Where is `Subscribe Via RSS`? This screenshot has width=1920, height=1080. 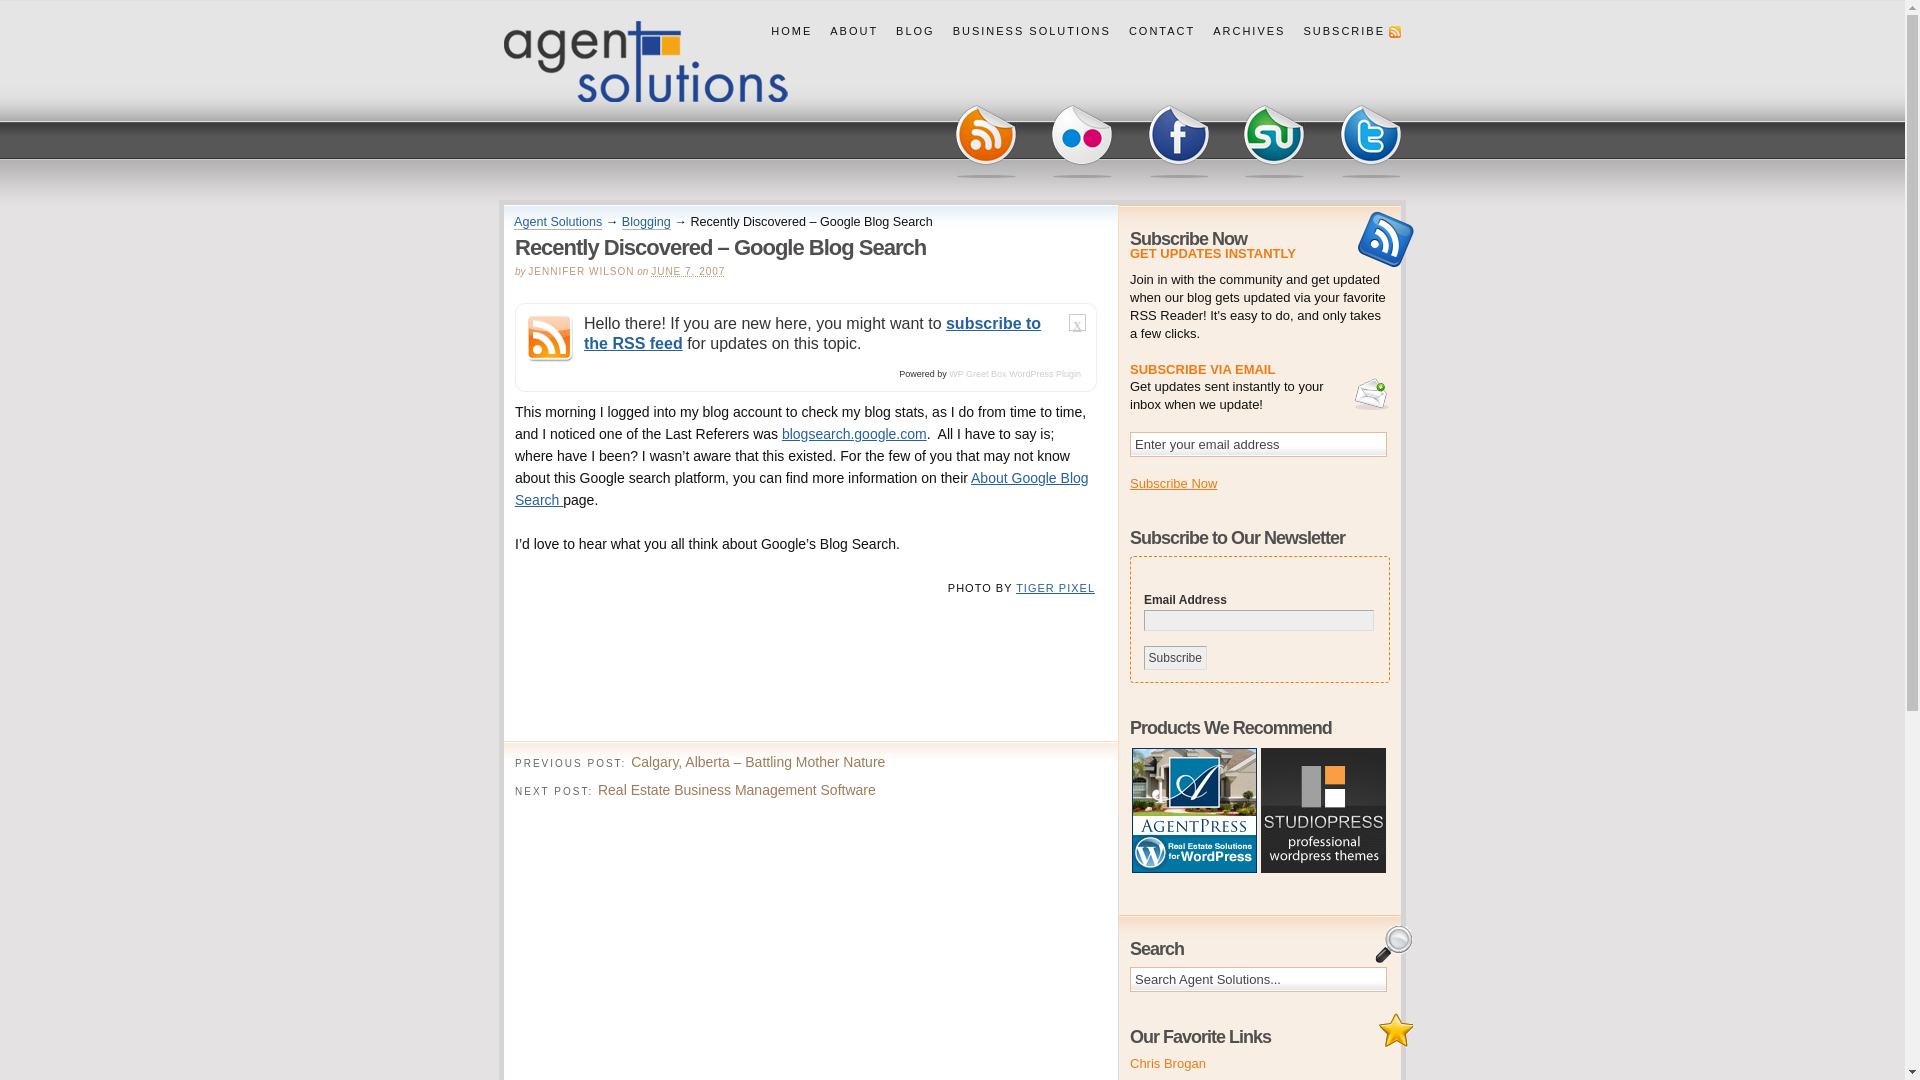
Subscribe Via RSS is located at coordinates (986, 142).